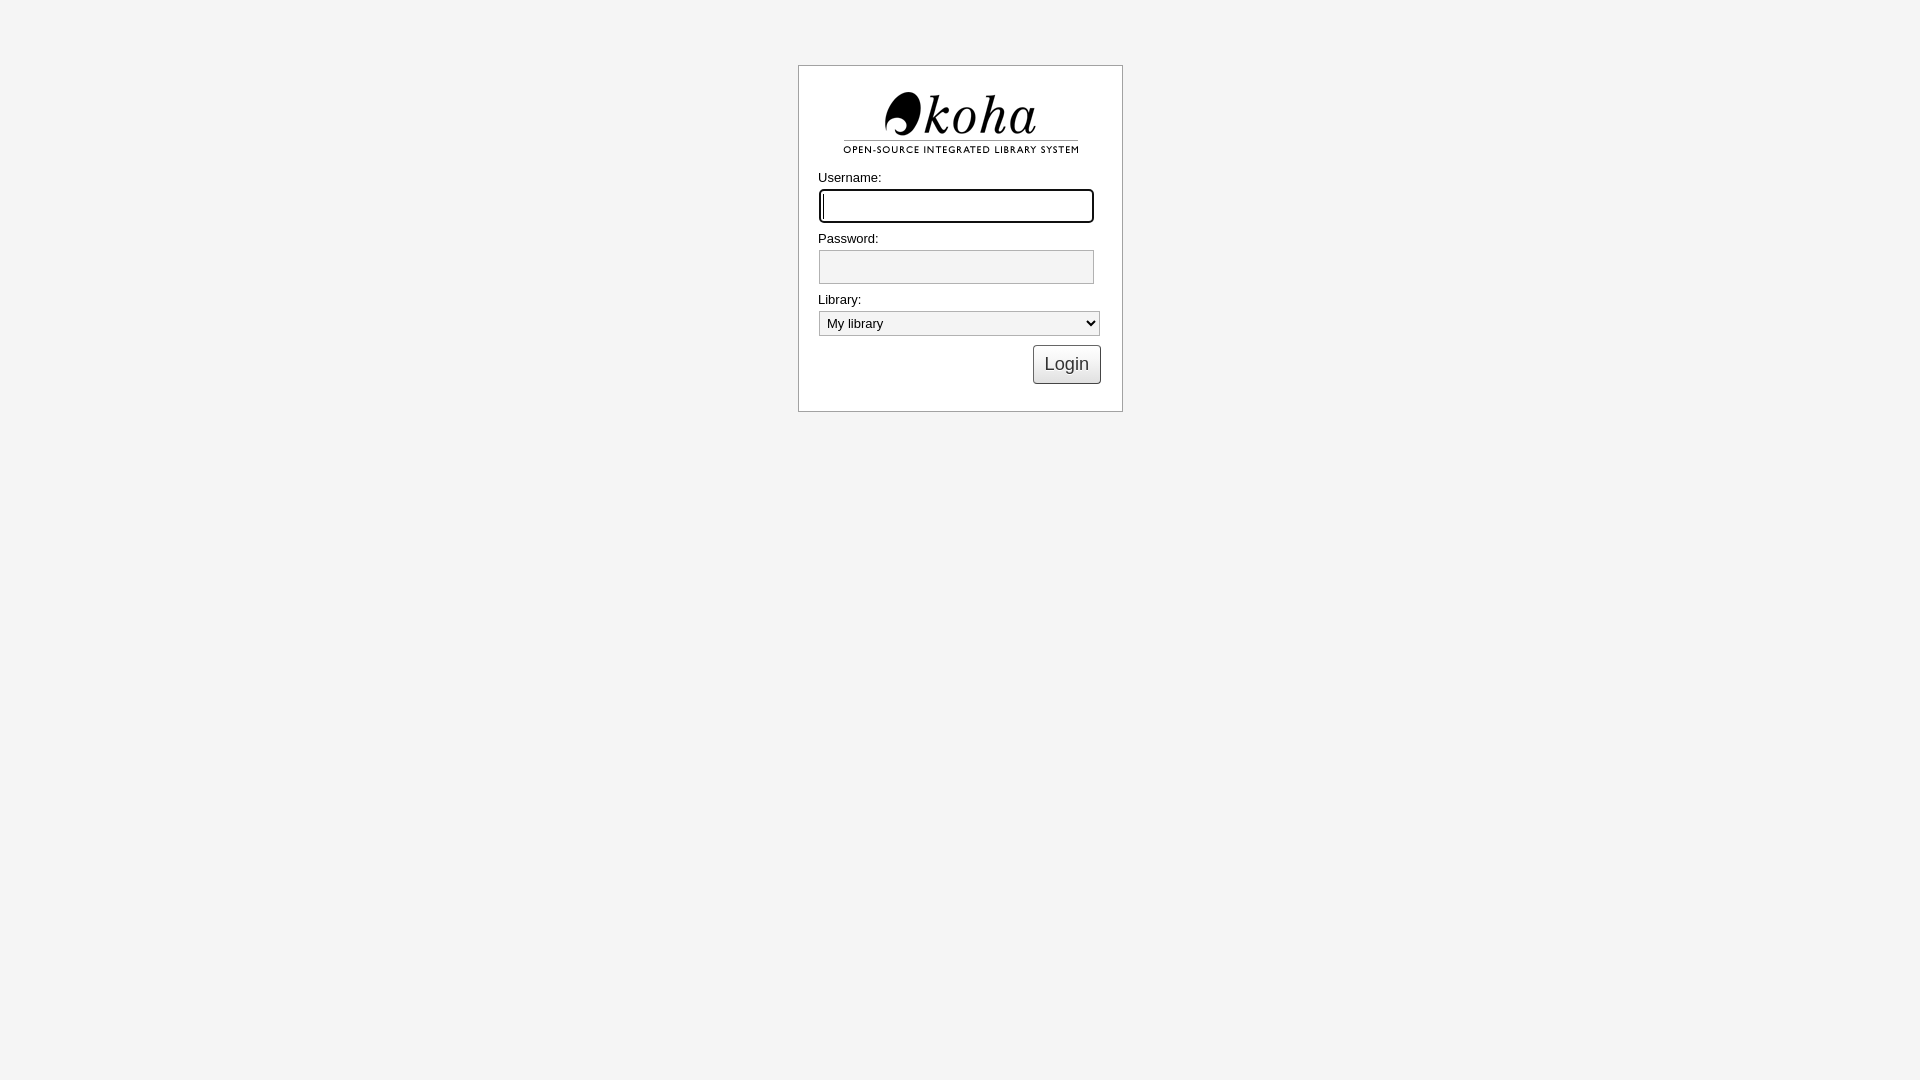 This screenshot has height=1080, width=1920. What do you see at coordinates (1067, 364) in the screenshot?
I see `Login` at bounding box center [1067, 364].